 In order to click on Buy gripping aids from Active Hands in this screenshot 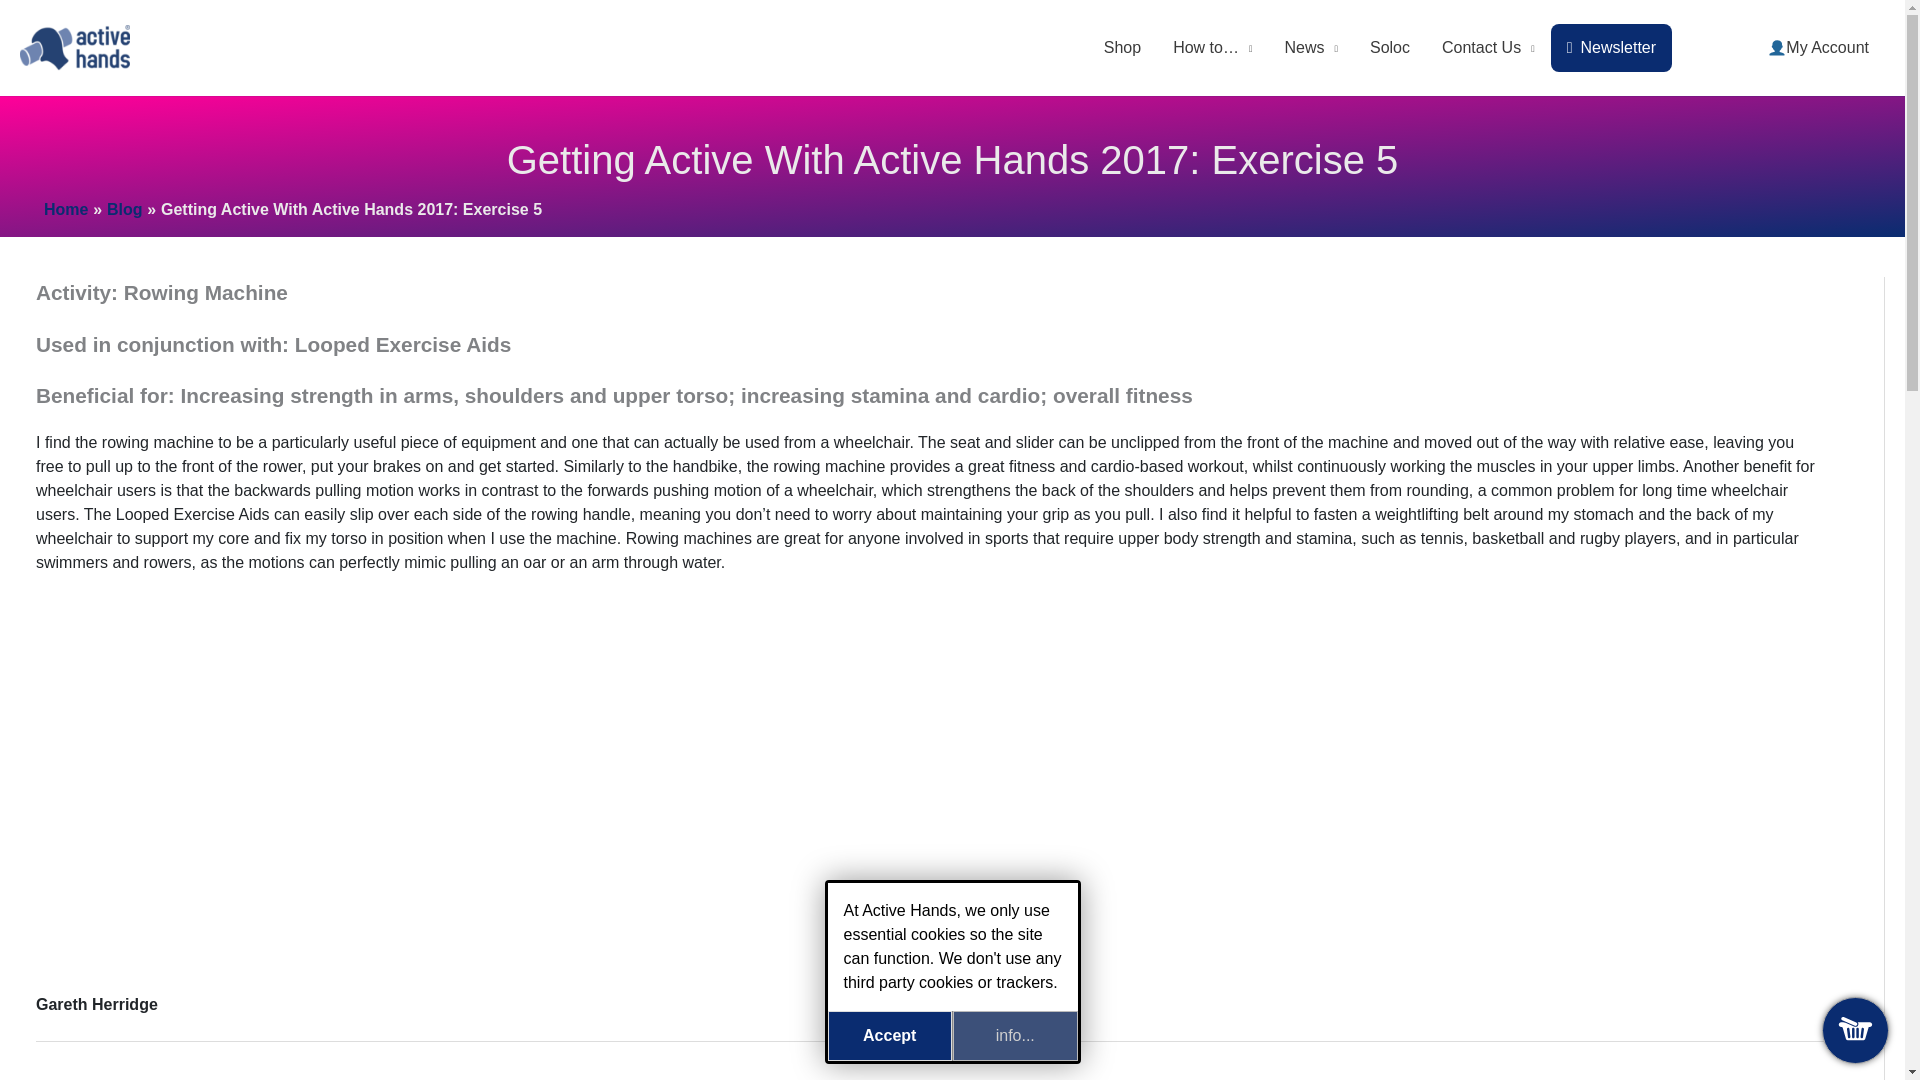, I will do `click(1122, 48)`.